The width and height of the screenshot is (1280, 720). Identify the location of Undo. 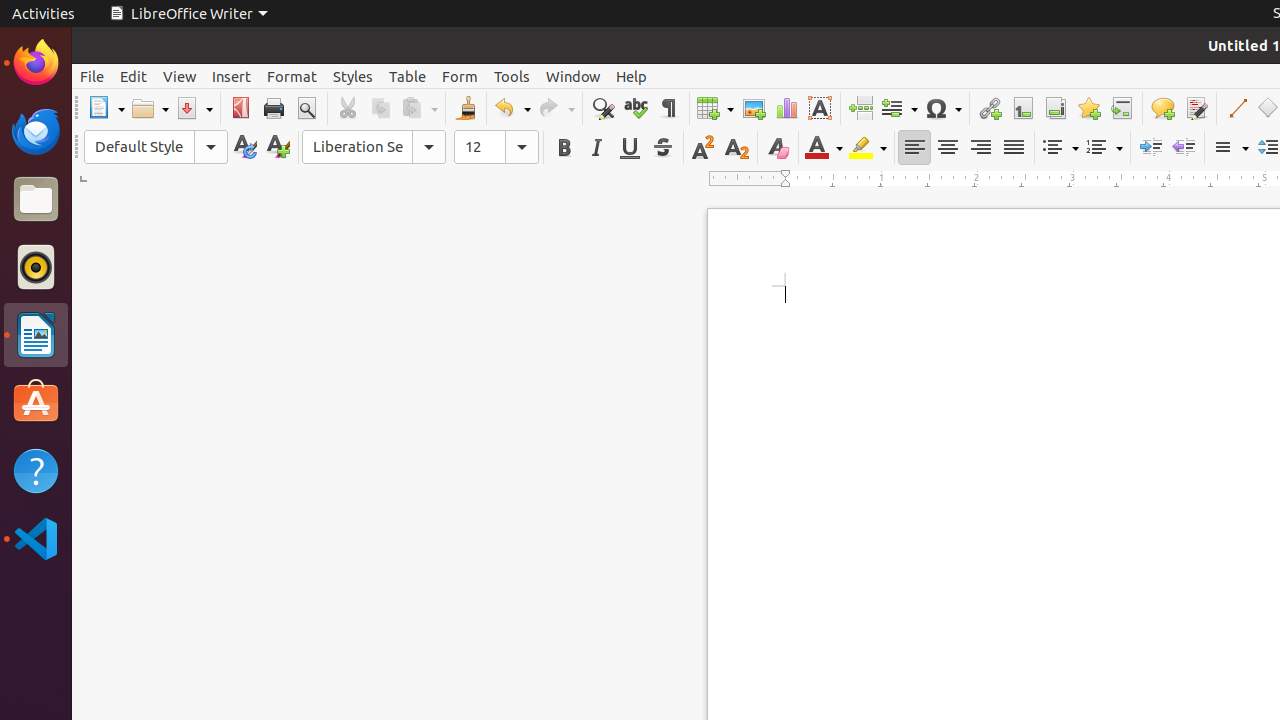
(512, 108).